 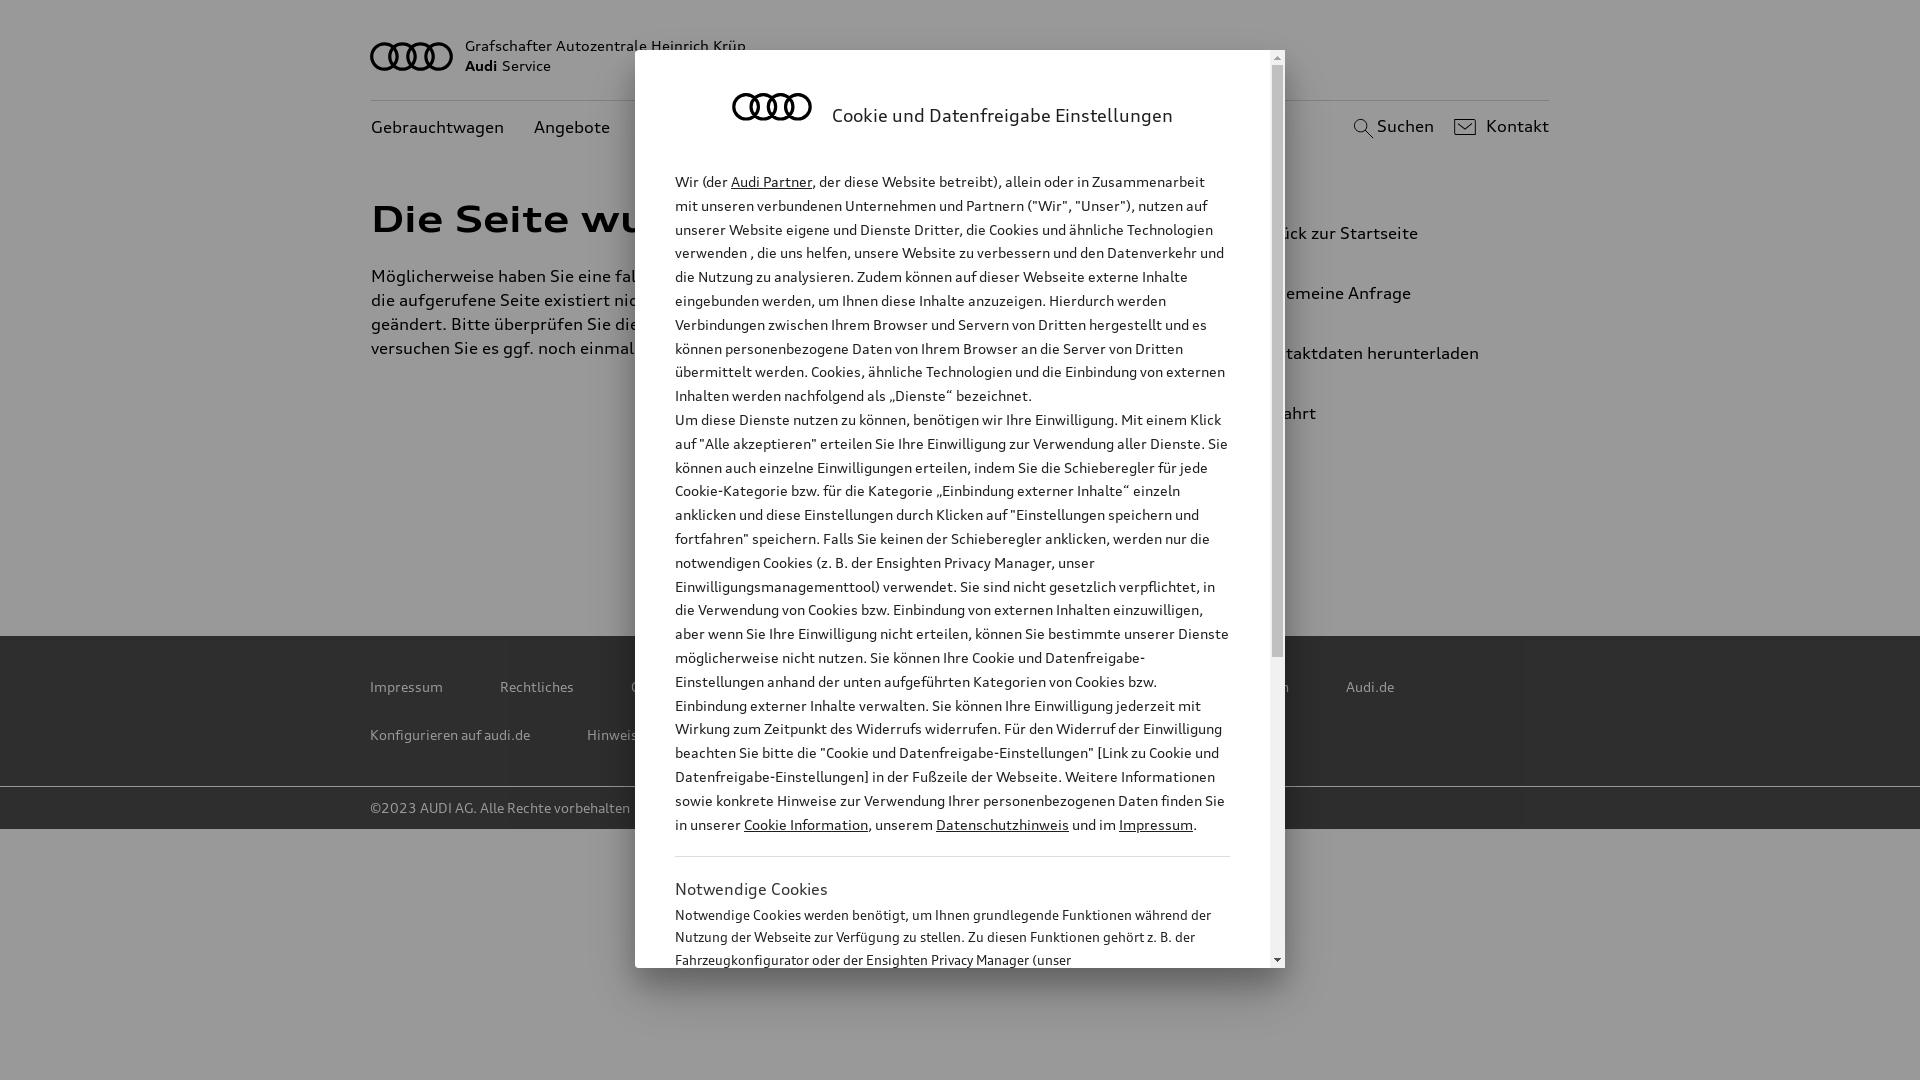 I want to click on Kundenservice, so click(x=697, y=128).